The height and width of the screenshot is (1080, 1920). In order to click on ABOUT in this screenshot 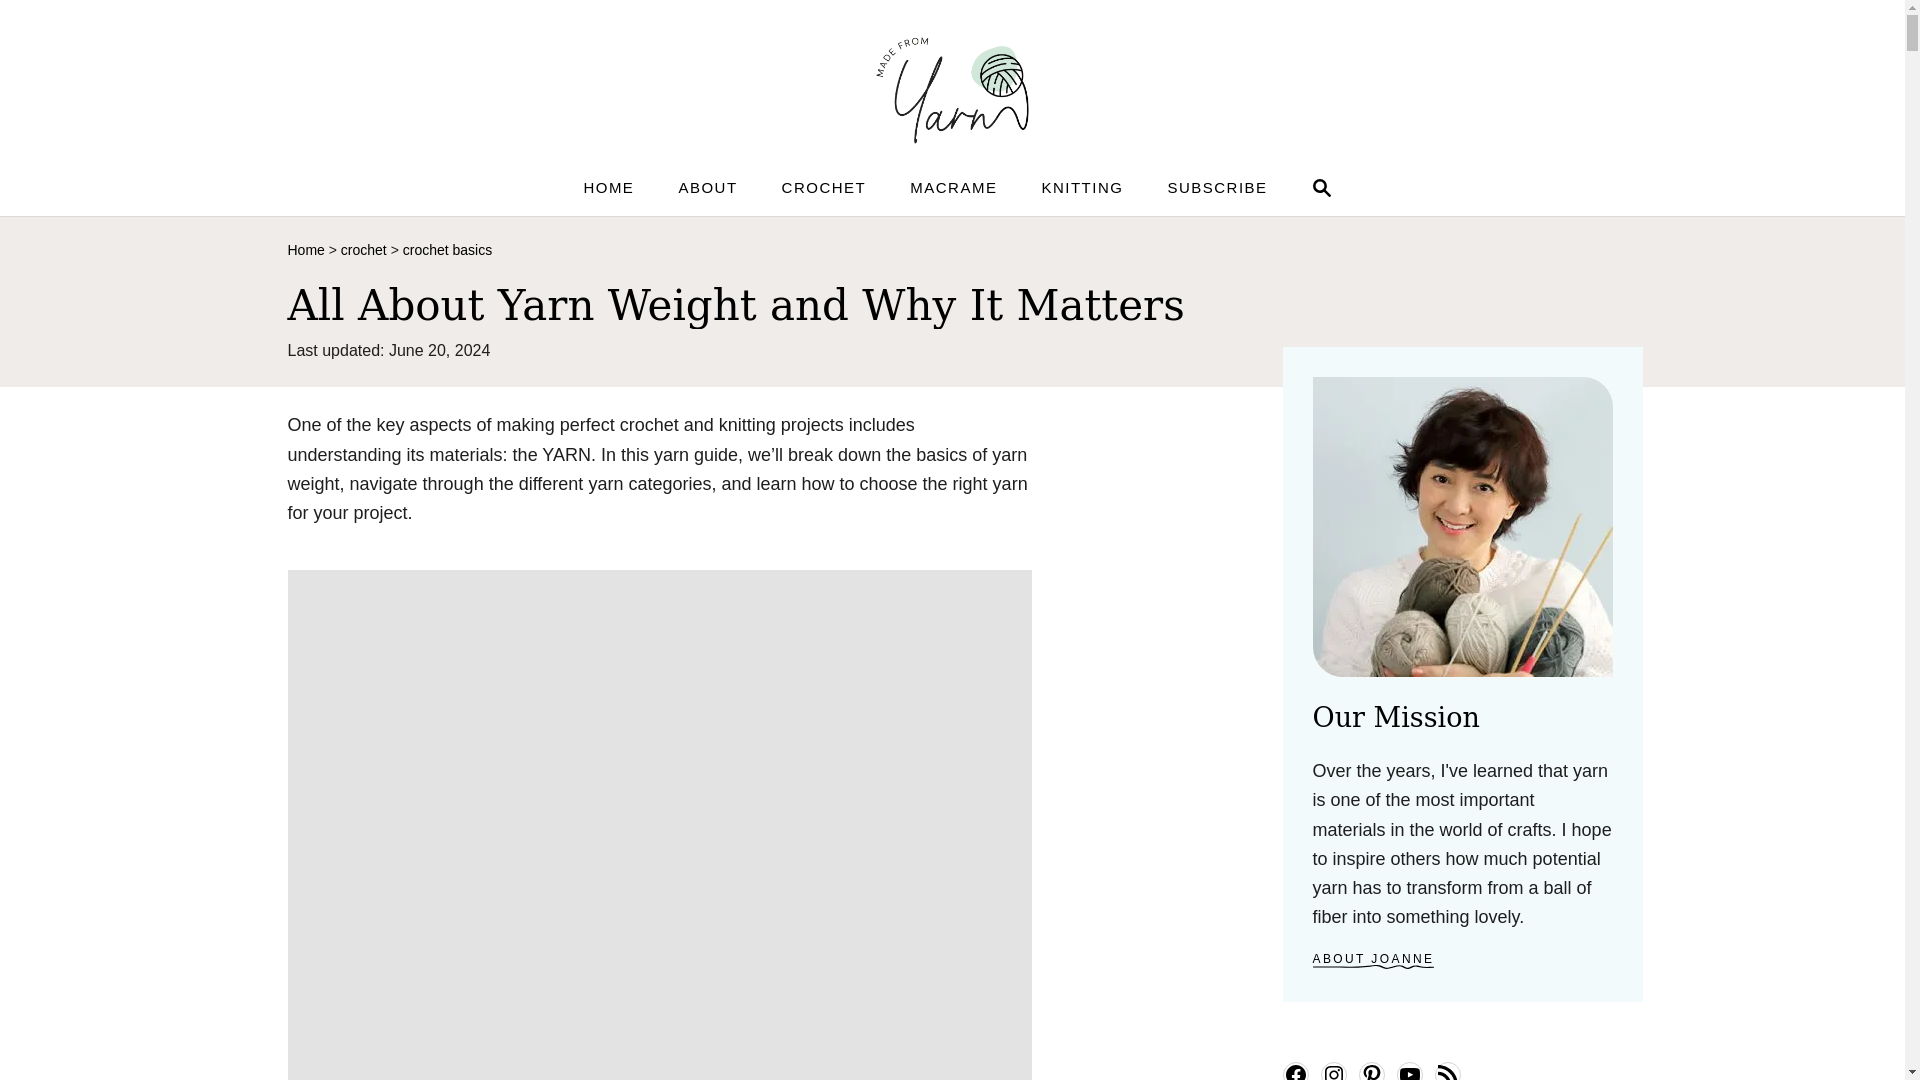, I will do `click(1317, 188)`.